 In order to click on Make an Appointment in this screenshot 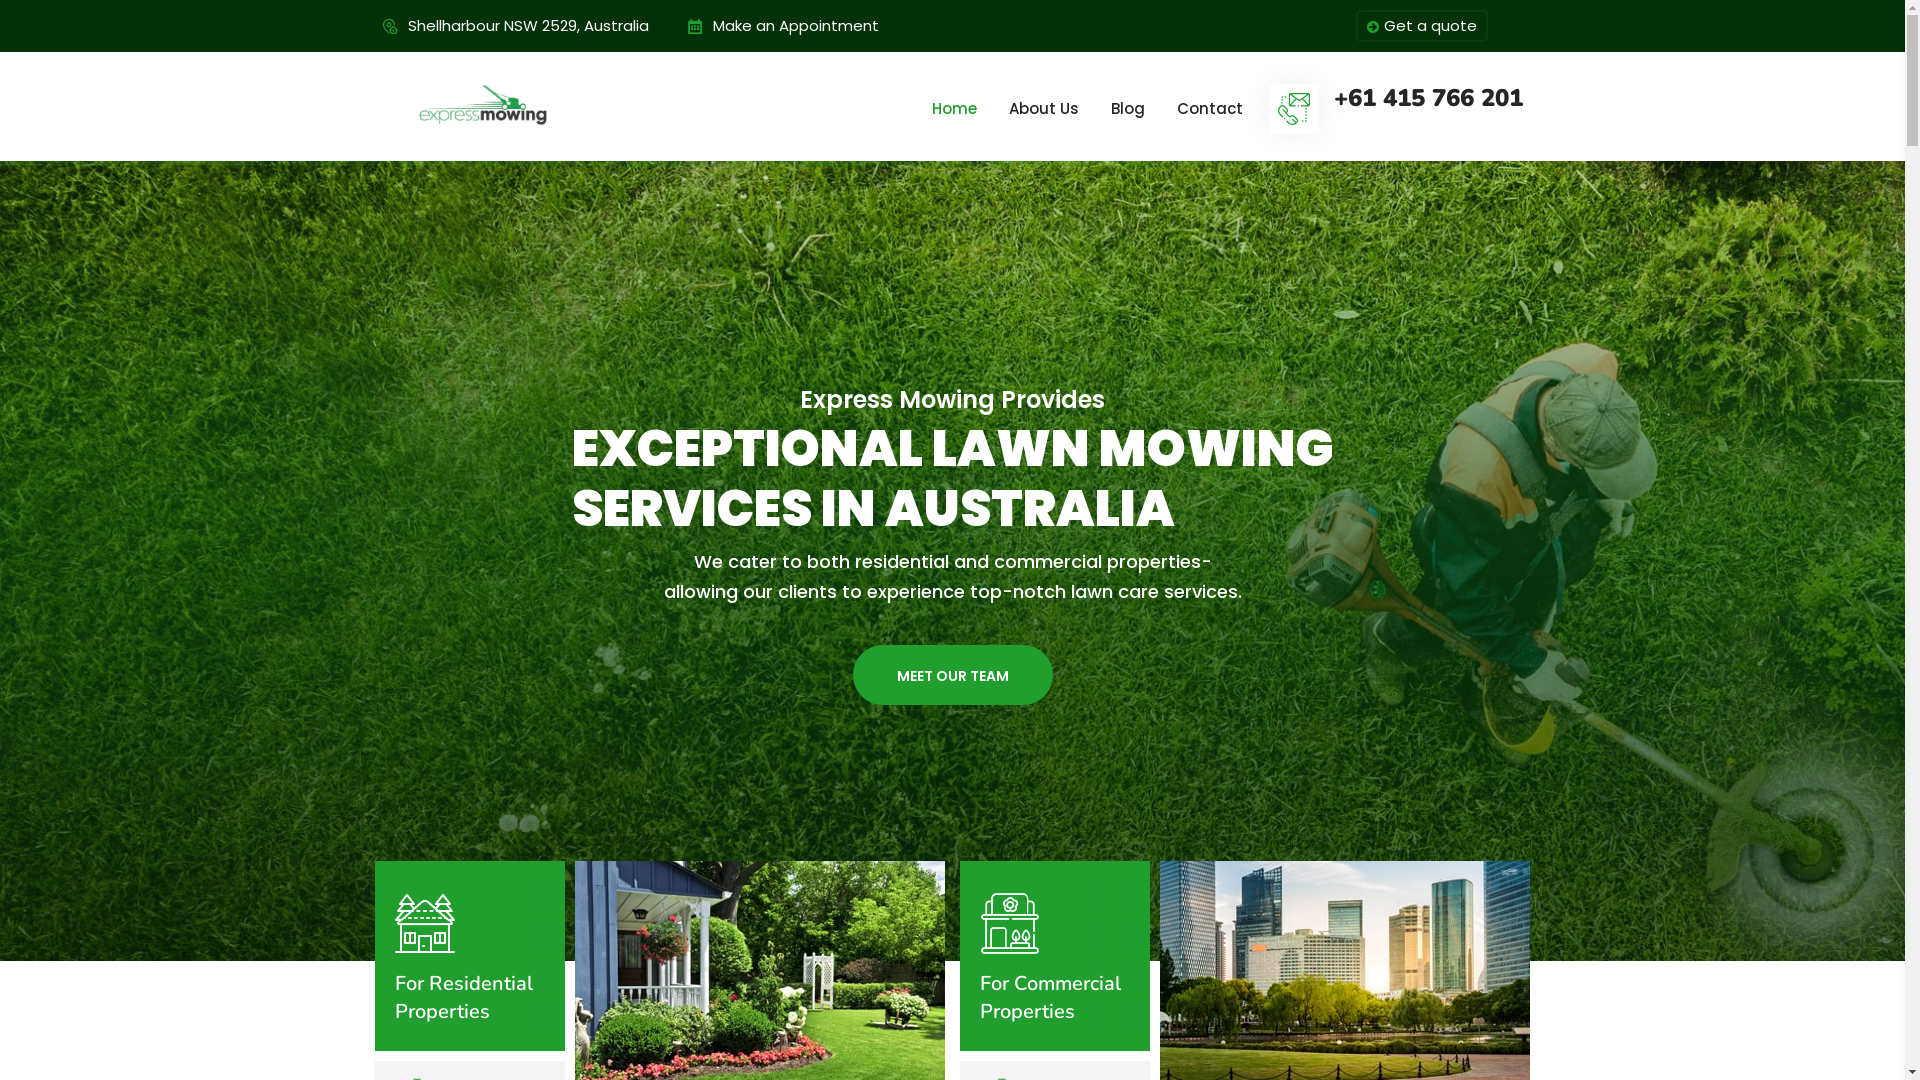, I will do `click(795, 26)`.